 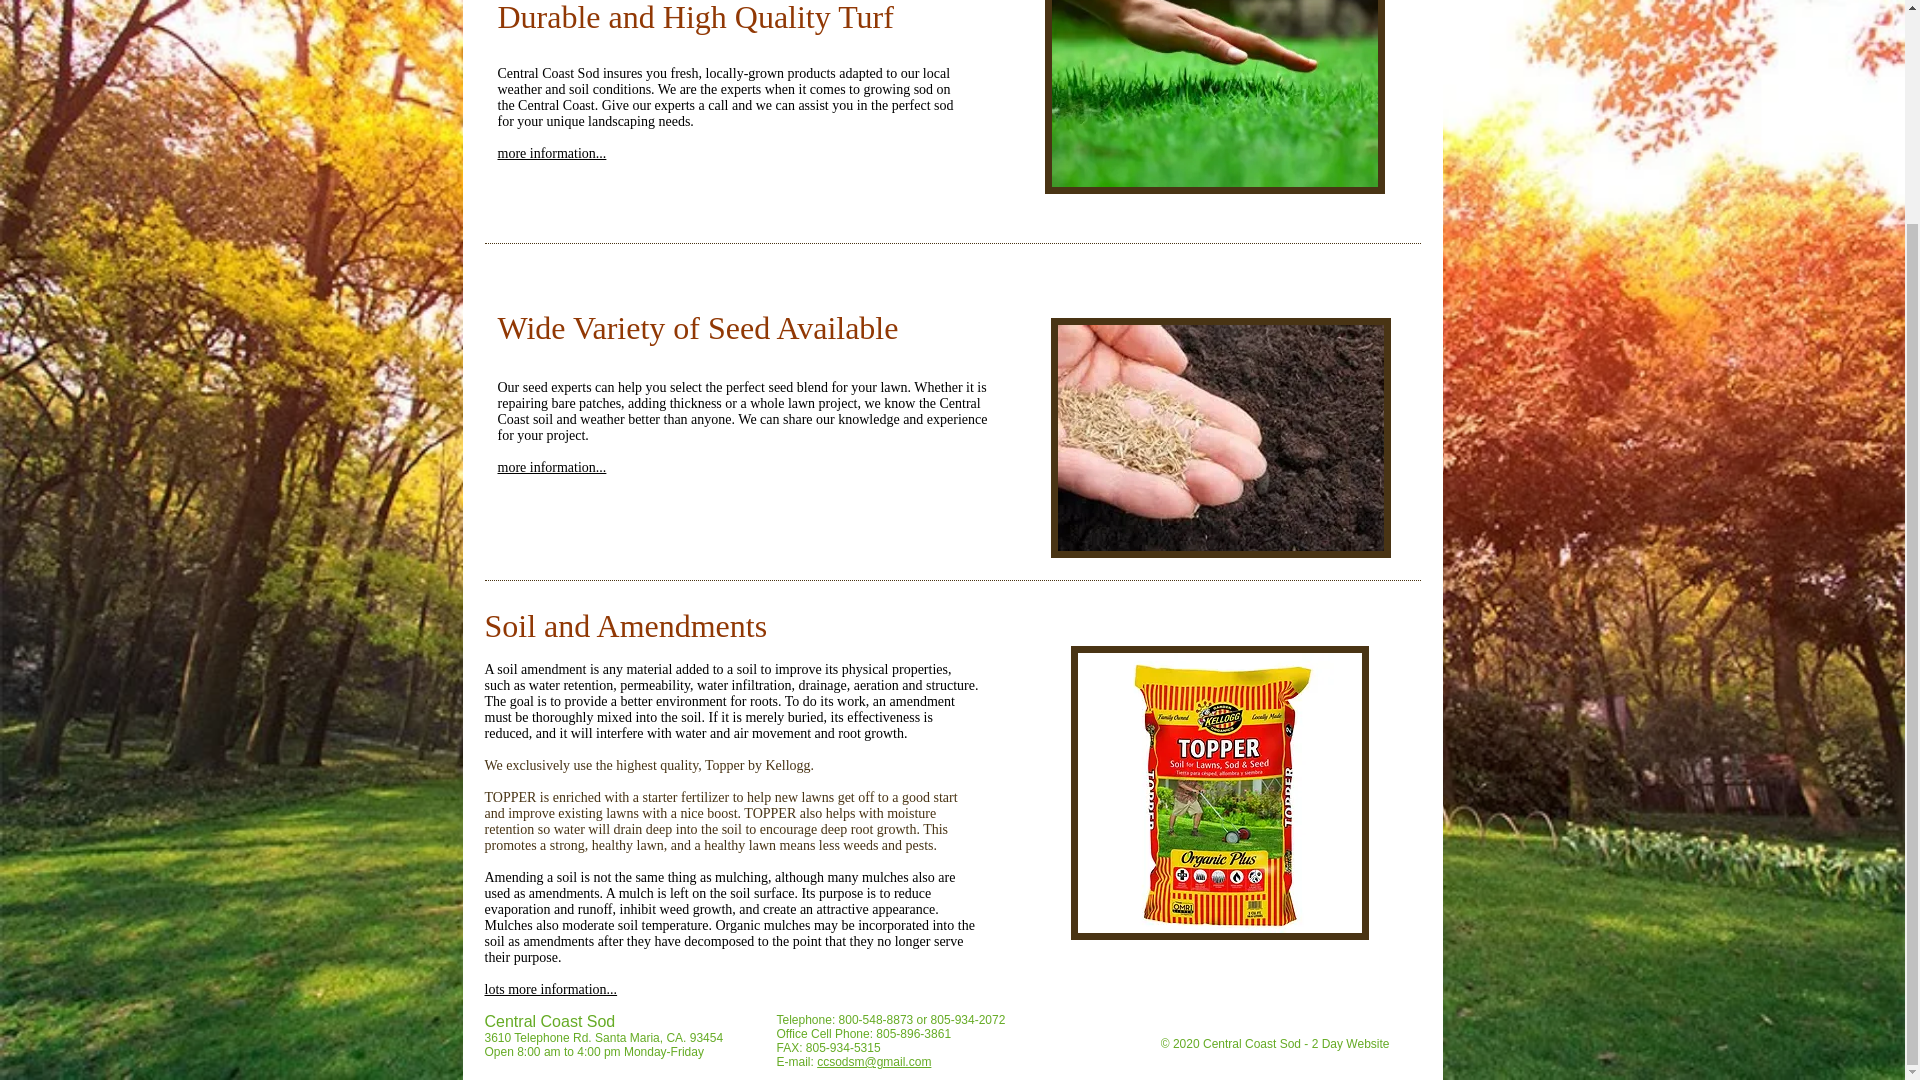 I want to click on more information..., so click(x=552, y=152).